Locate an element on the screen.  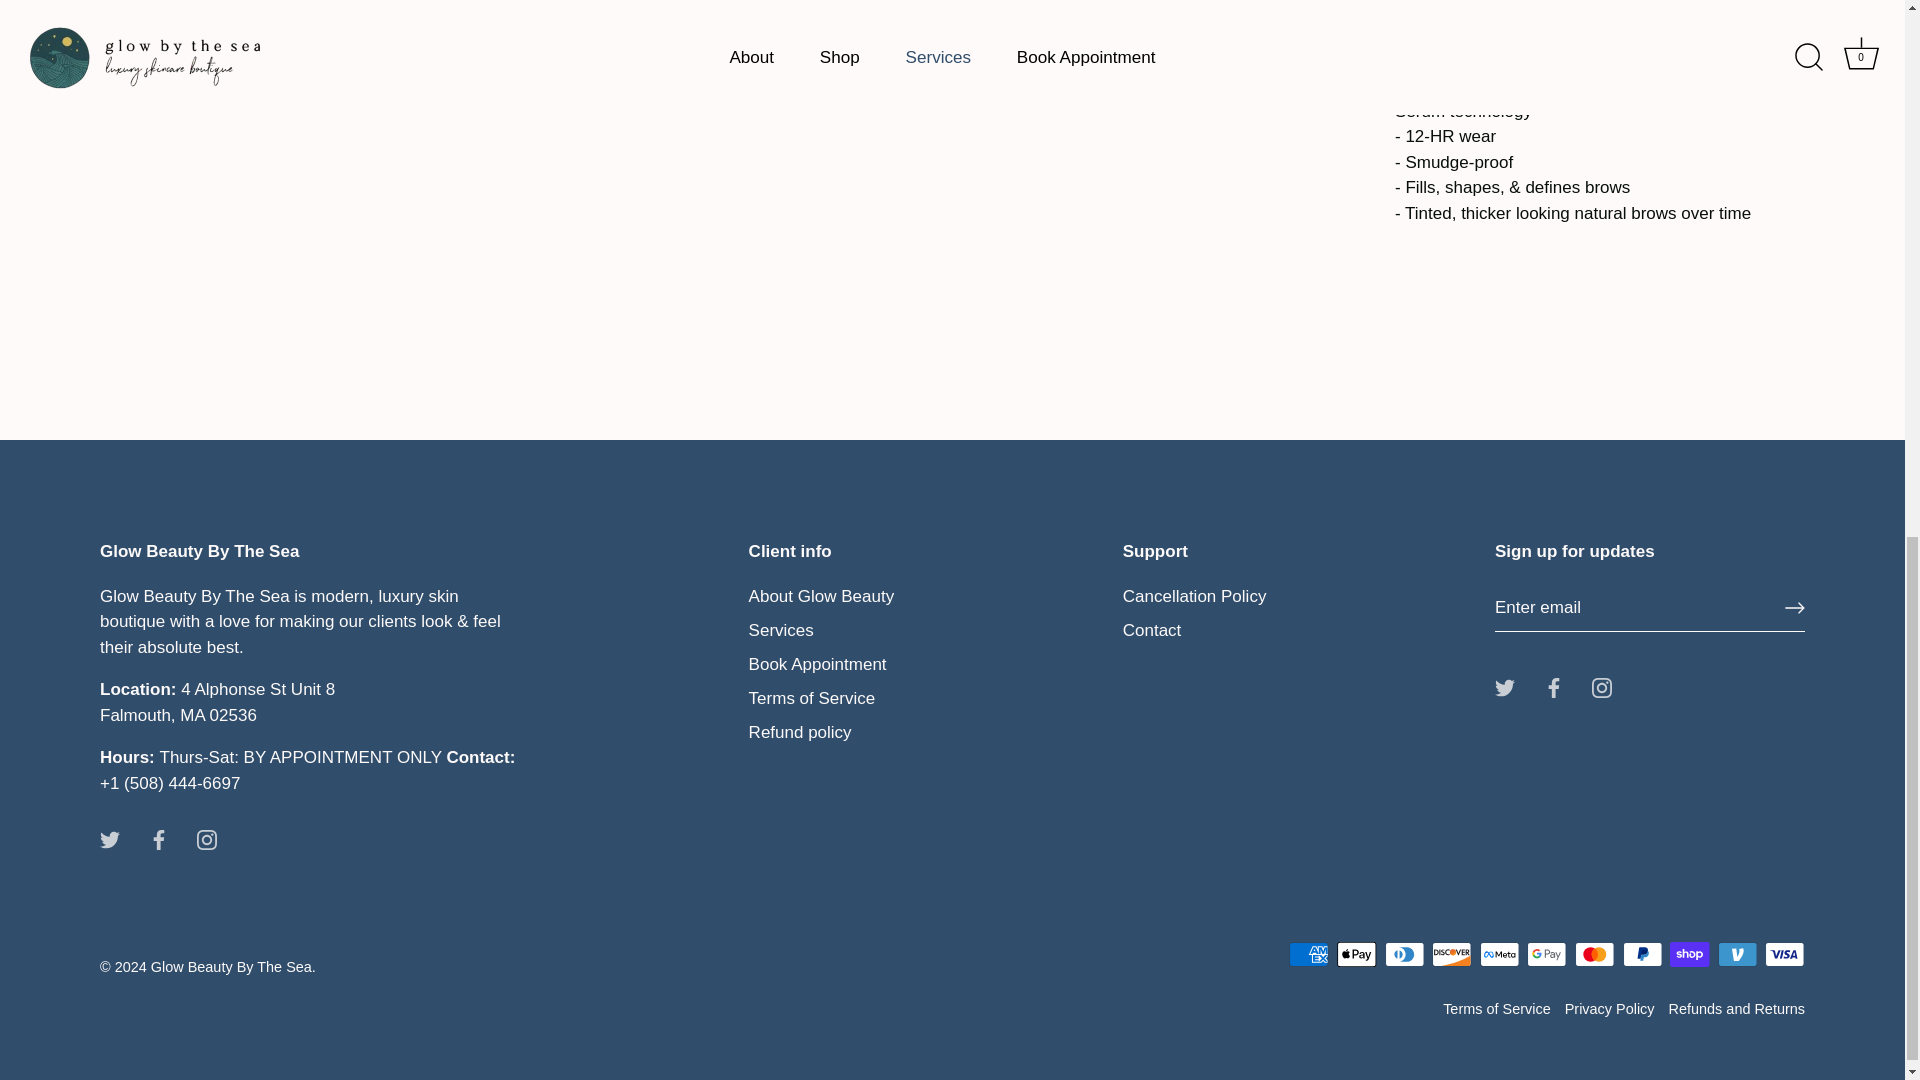
Instagram is located at coordinates (206, 840).